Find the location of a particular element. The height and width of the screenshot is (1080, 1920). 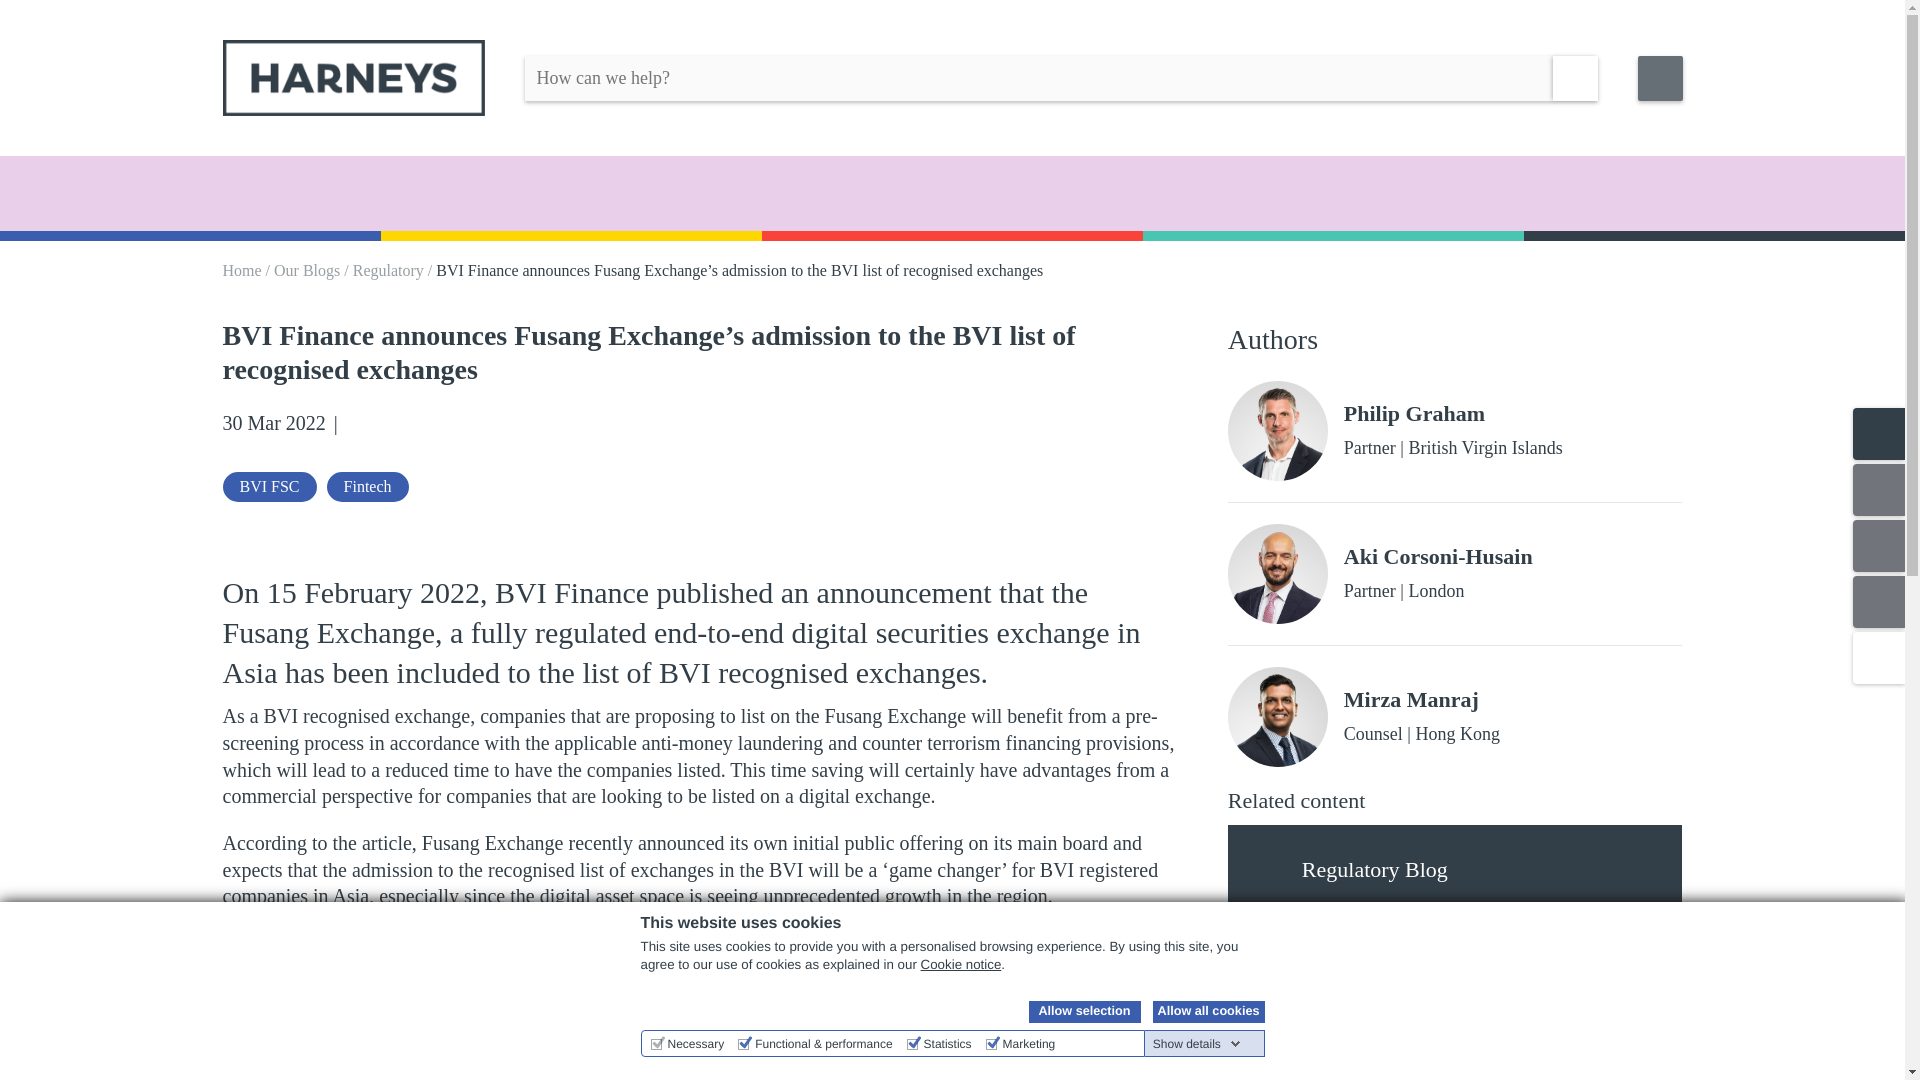

Rss is located at coordinates (454, 424).